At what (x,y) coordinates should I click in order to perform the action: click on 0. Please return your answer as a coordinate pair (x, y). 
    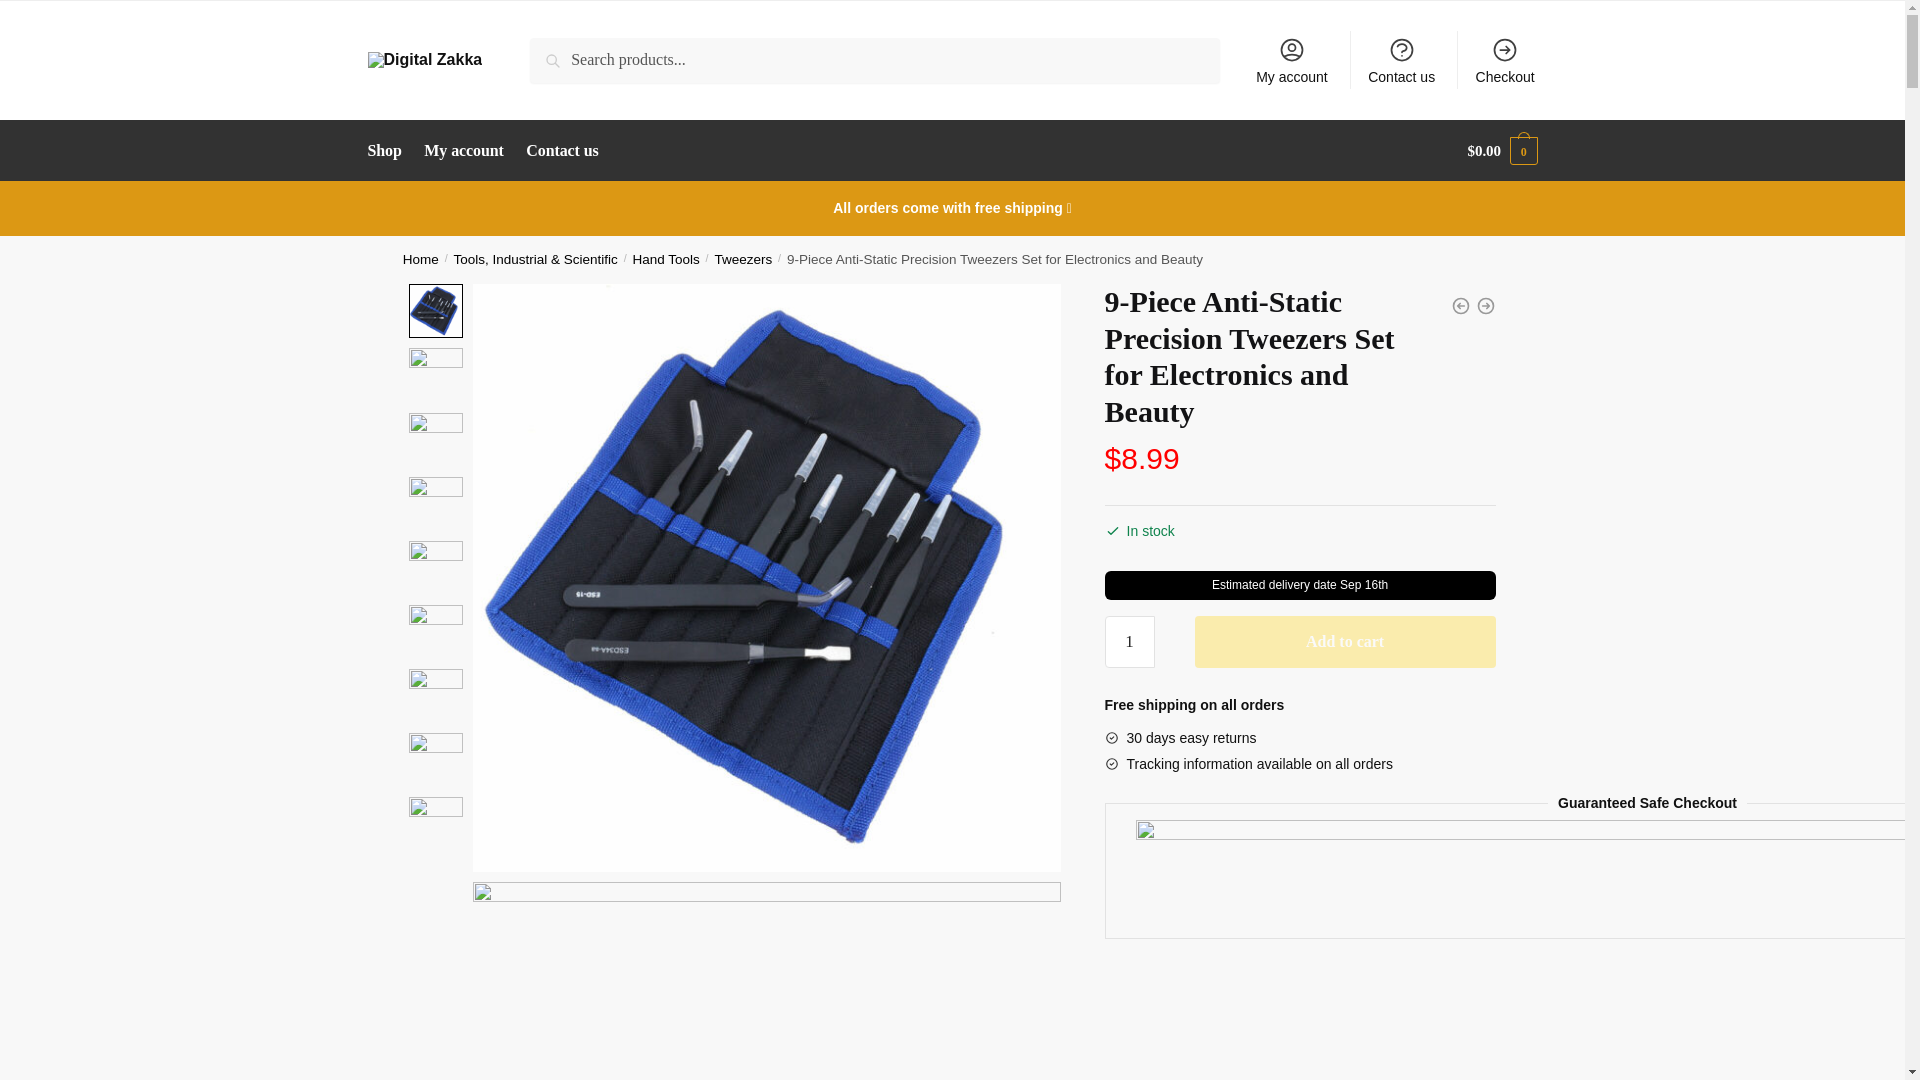
    Looking at the image, I should click on (435, 695).